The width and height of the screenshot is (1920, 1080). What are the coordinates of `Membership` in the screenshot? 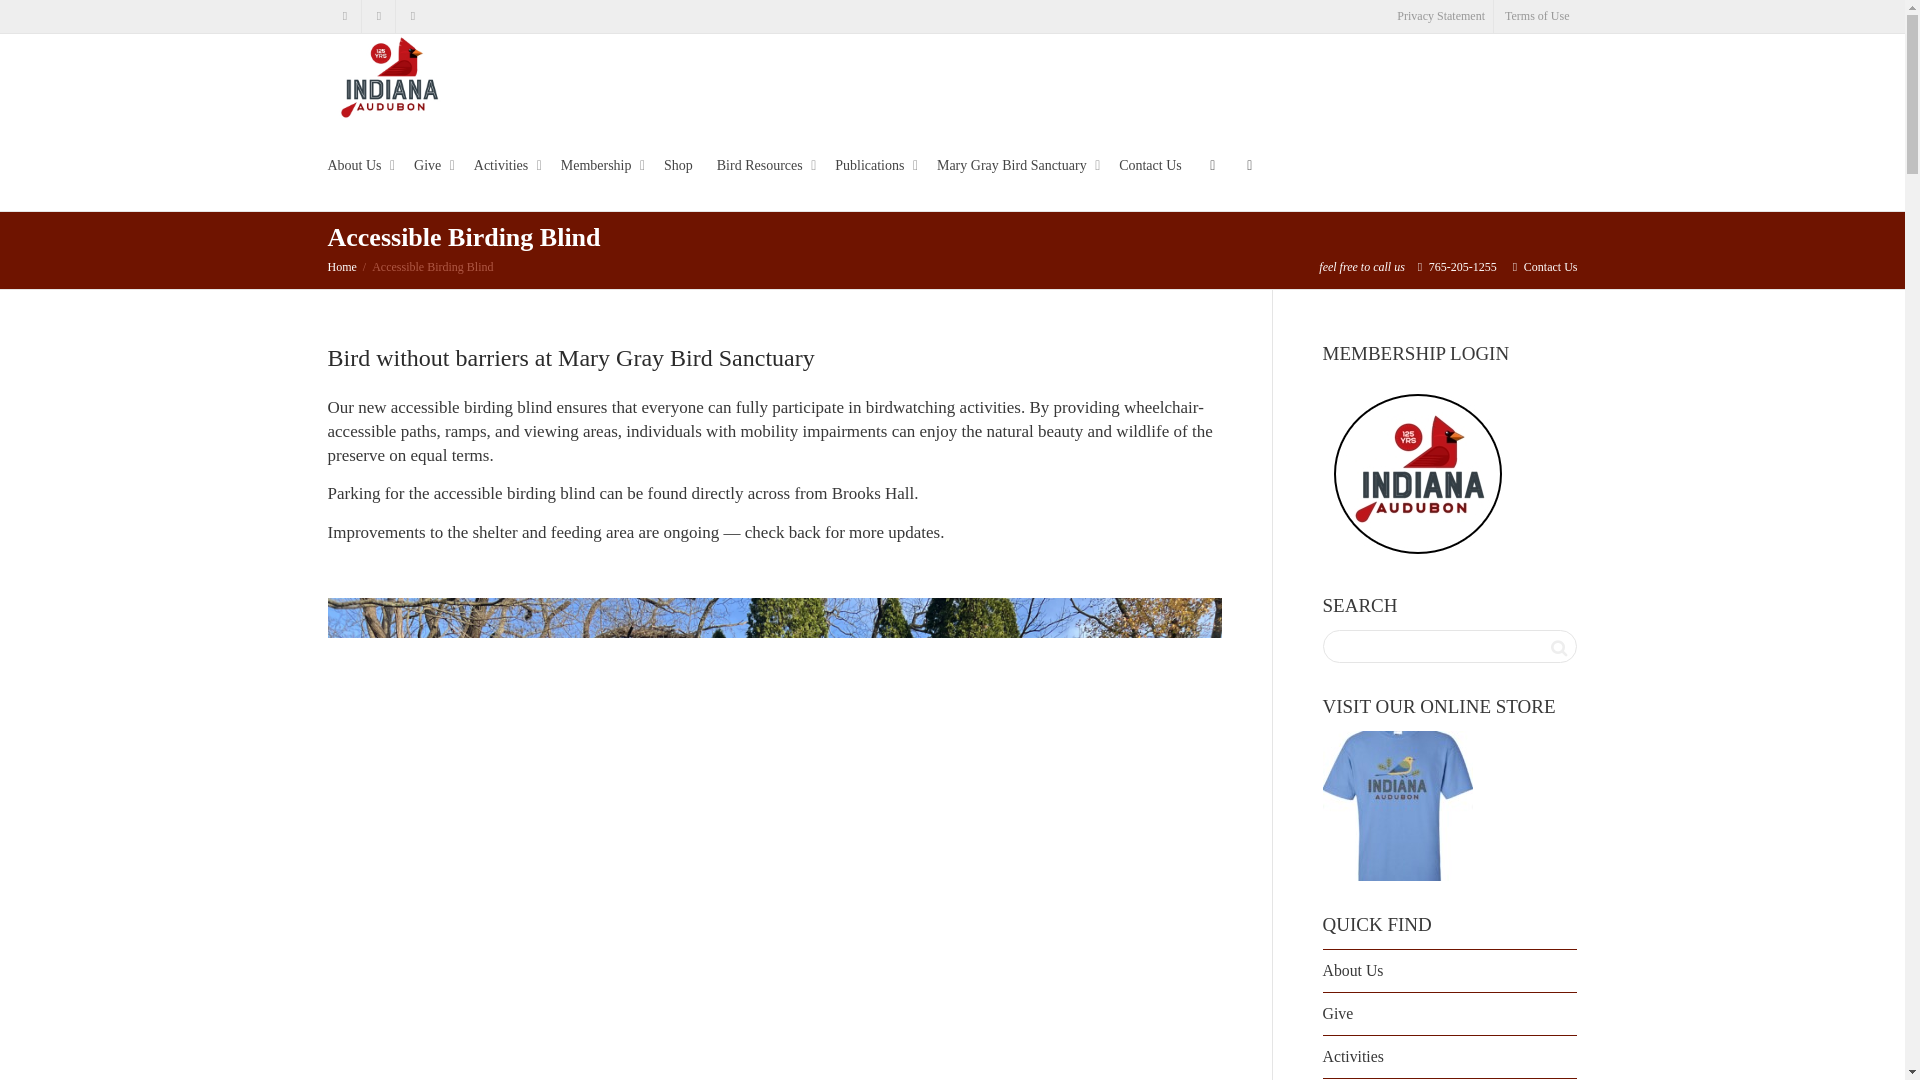 It's located at (600, 166).